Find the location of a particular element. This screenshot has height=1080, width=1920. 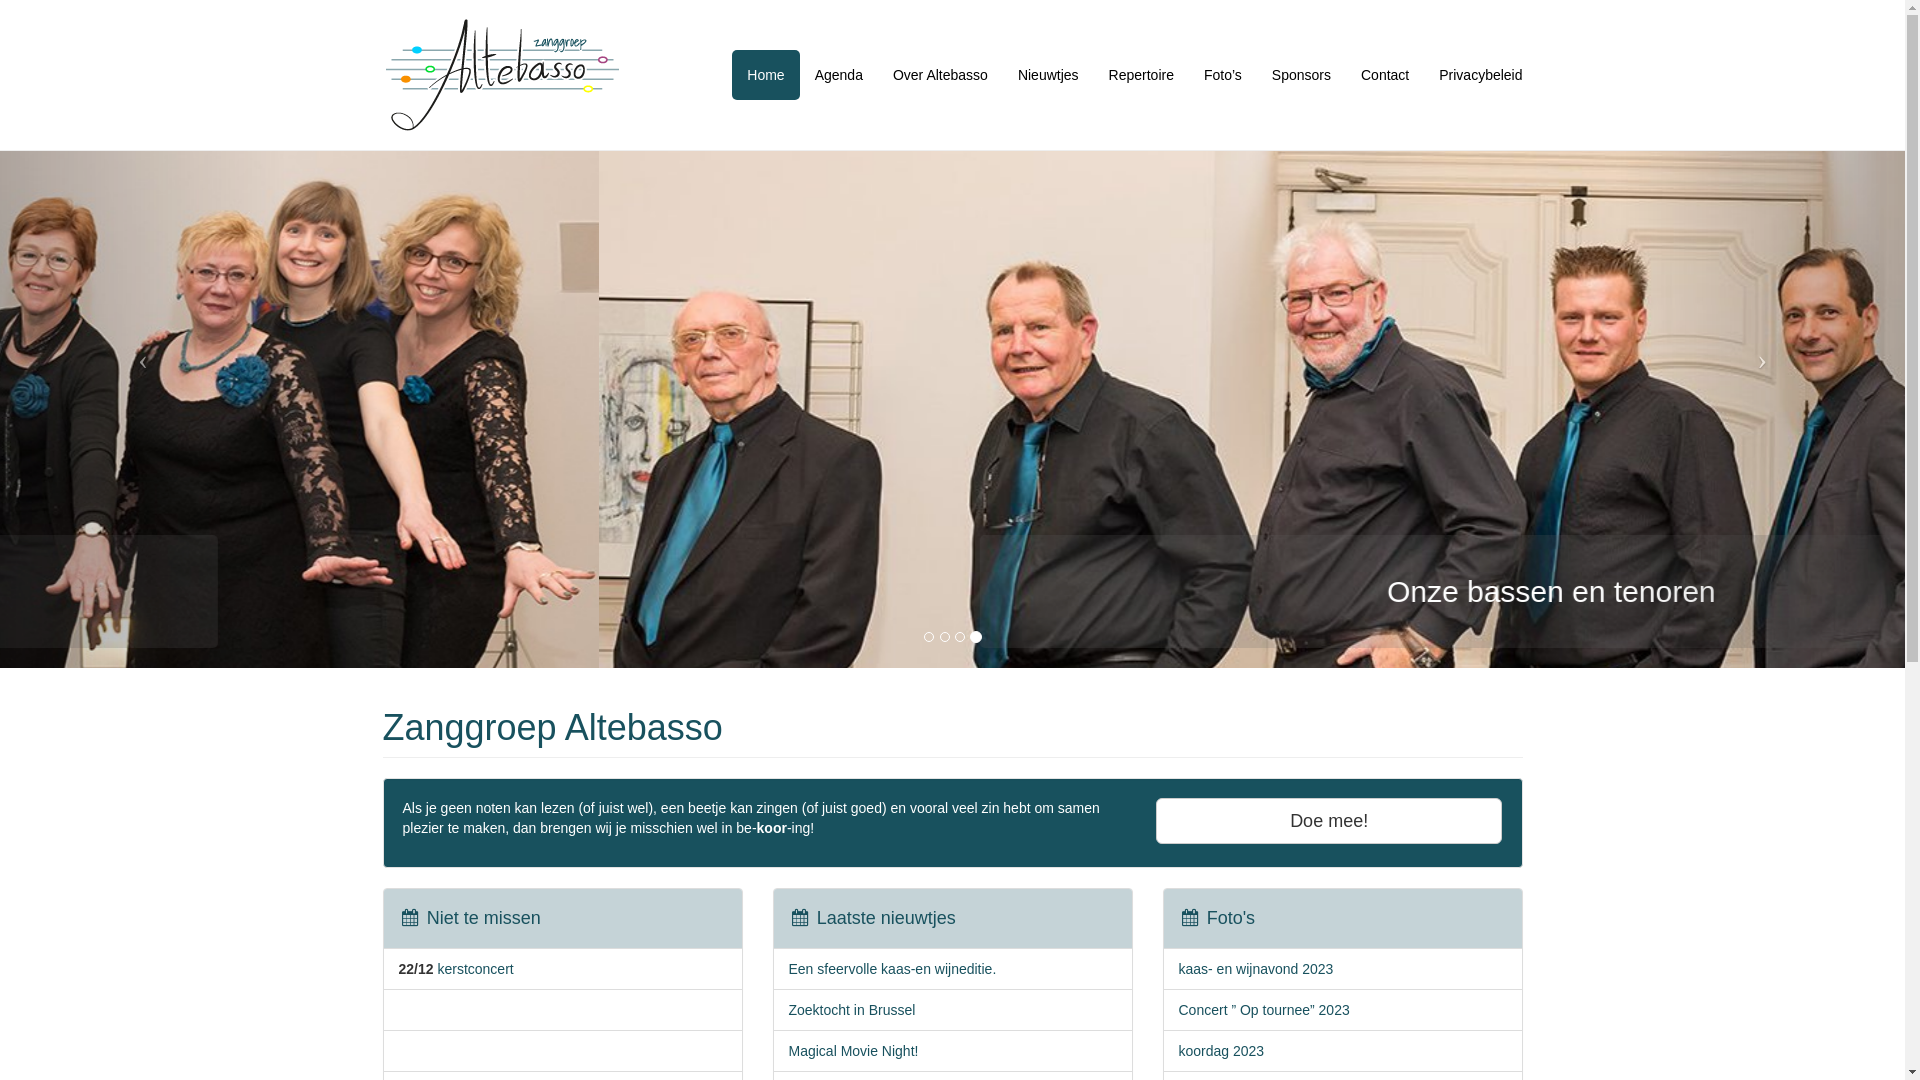

Home is located at coordinates (766, 75).